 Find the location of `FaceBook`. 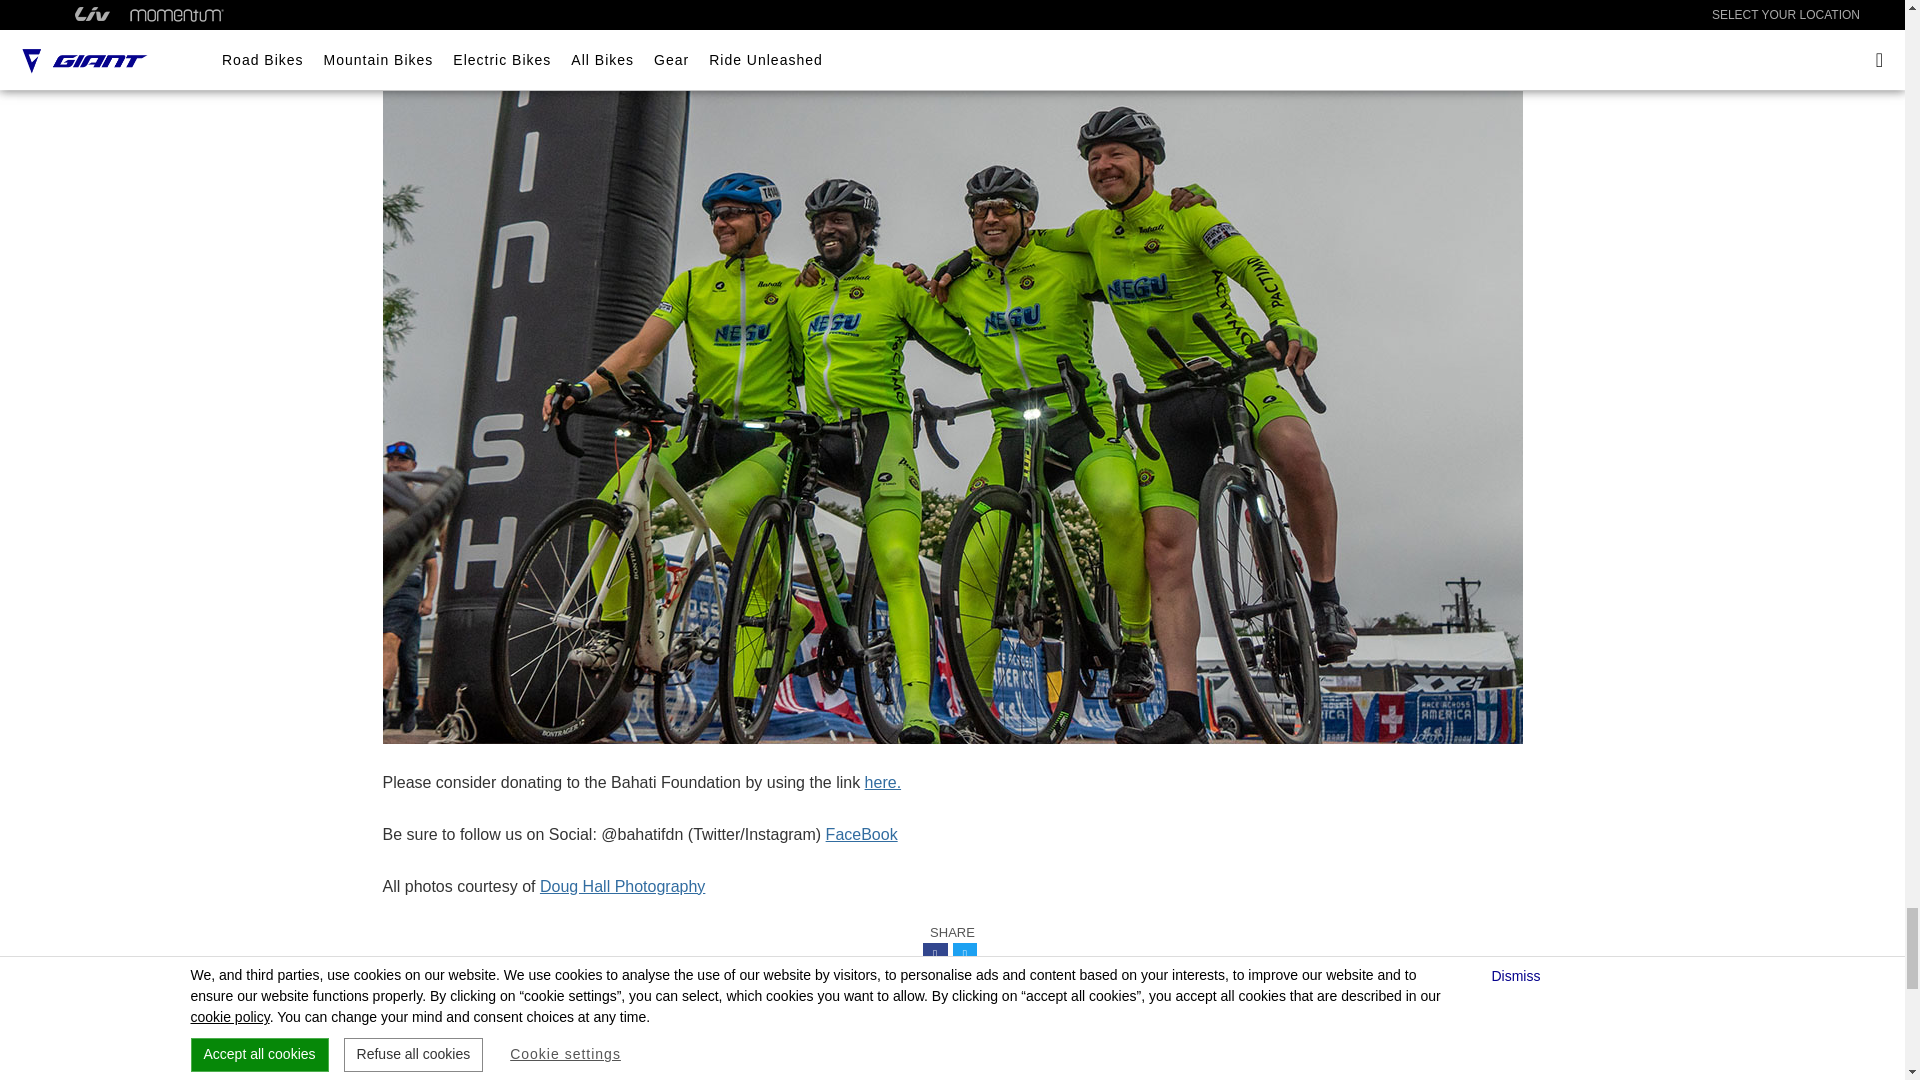

FaceBook is located at coordinates (862, 834).